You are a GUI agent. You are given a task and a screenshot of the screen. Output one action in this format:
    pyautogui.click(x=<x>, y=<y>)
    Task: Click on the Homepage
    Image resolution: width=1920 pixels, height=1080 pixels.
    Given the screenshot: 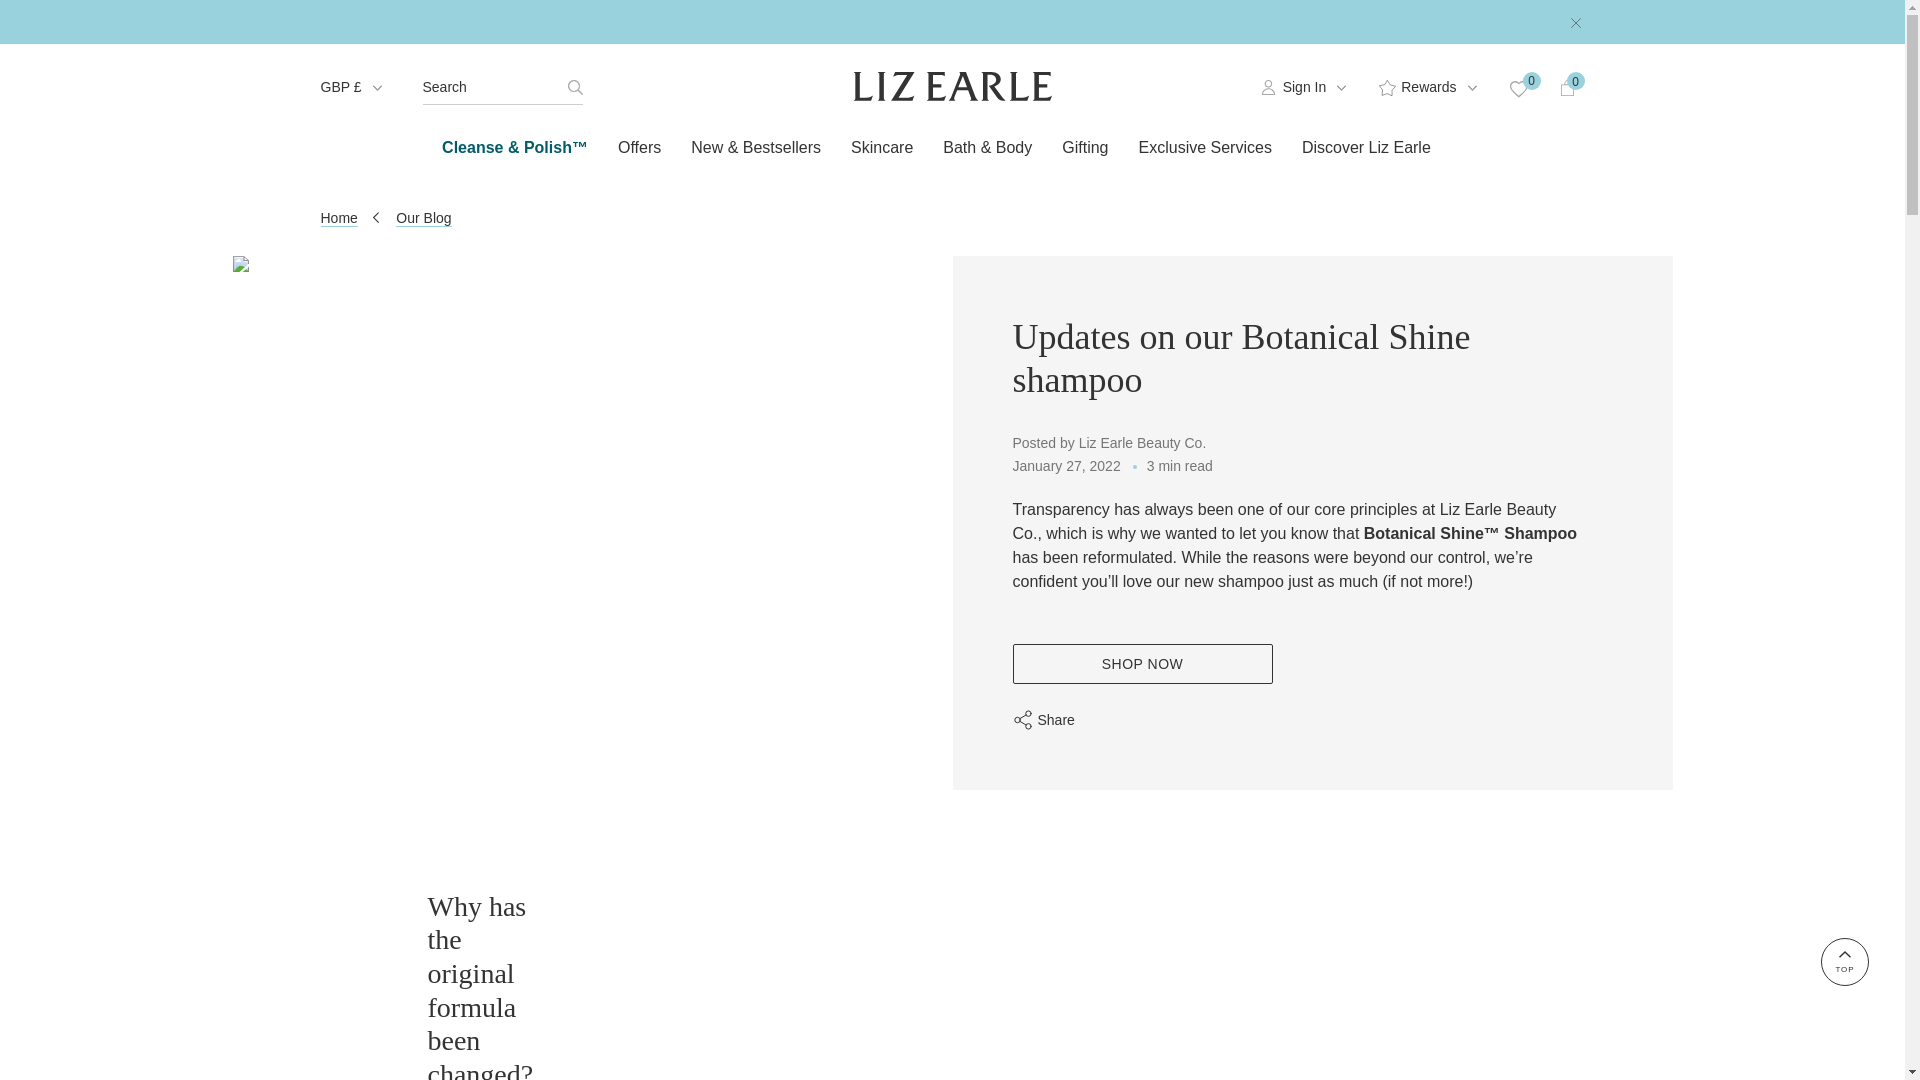 What is the action you would take?
    pyautogui.click(x=952, y=86)
    